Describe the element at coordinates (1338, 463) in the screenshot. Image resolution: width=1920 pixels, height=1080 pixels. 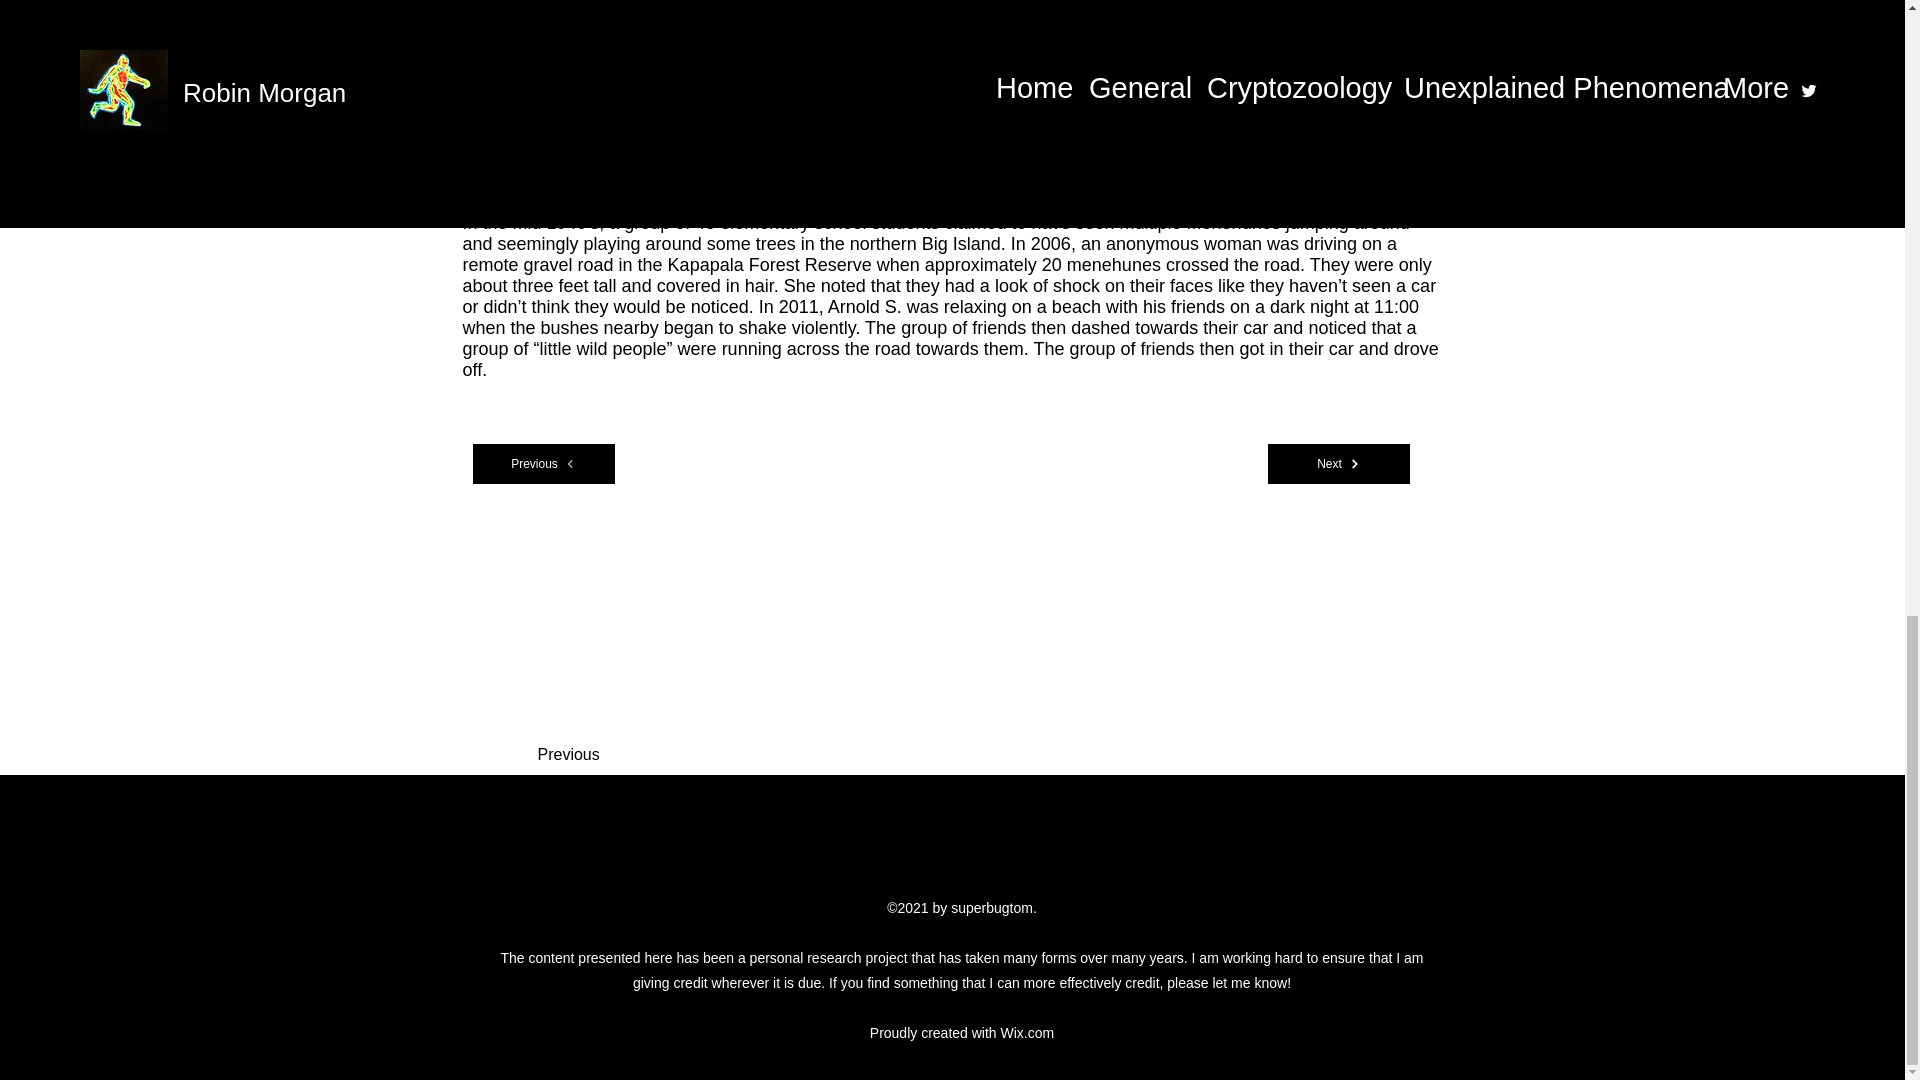
I see `Next` at that location.